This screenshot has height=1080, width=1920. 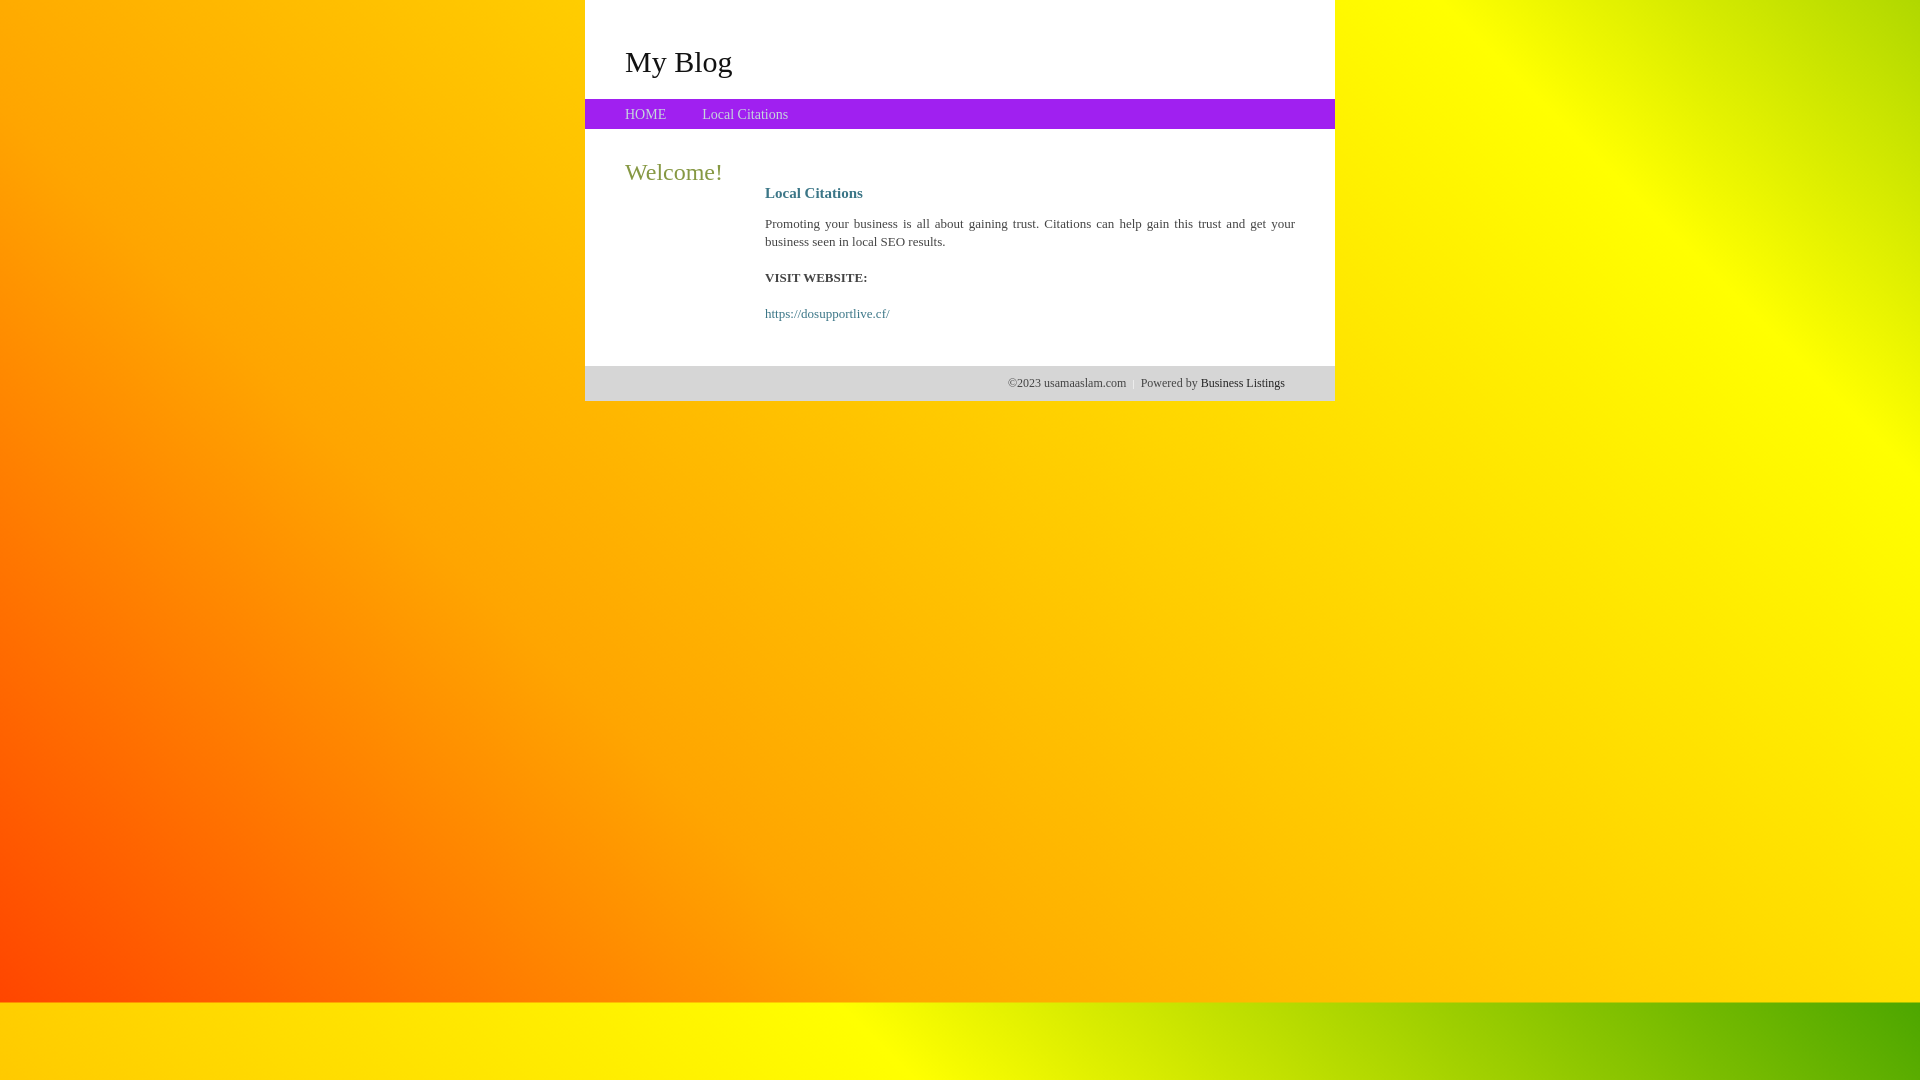 What do you see at coordinates (745, 114) in the screenshot?
I see `Local Citations` at bounding box center [745, 114].